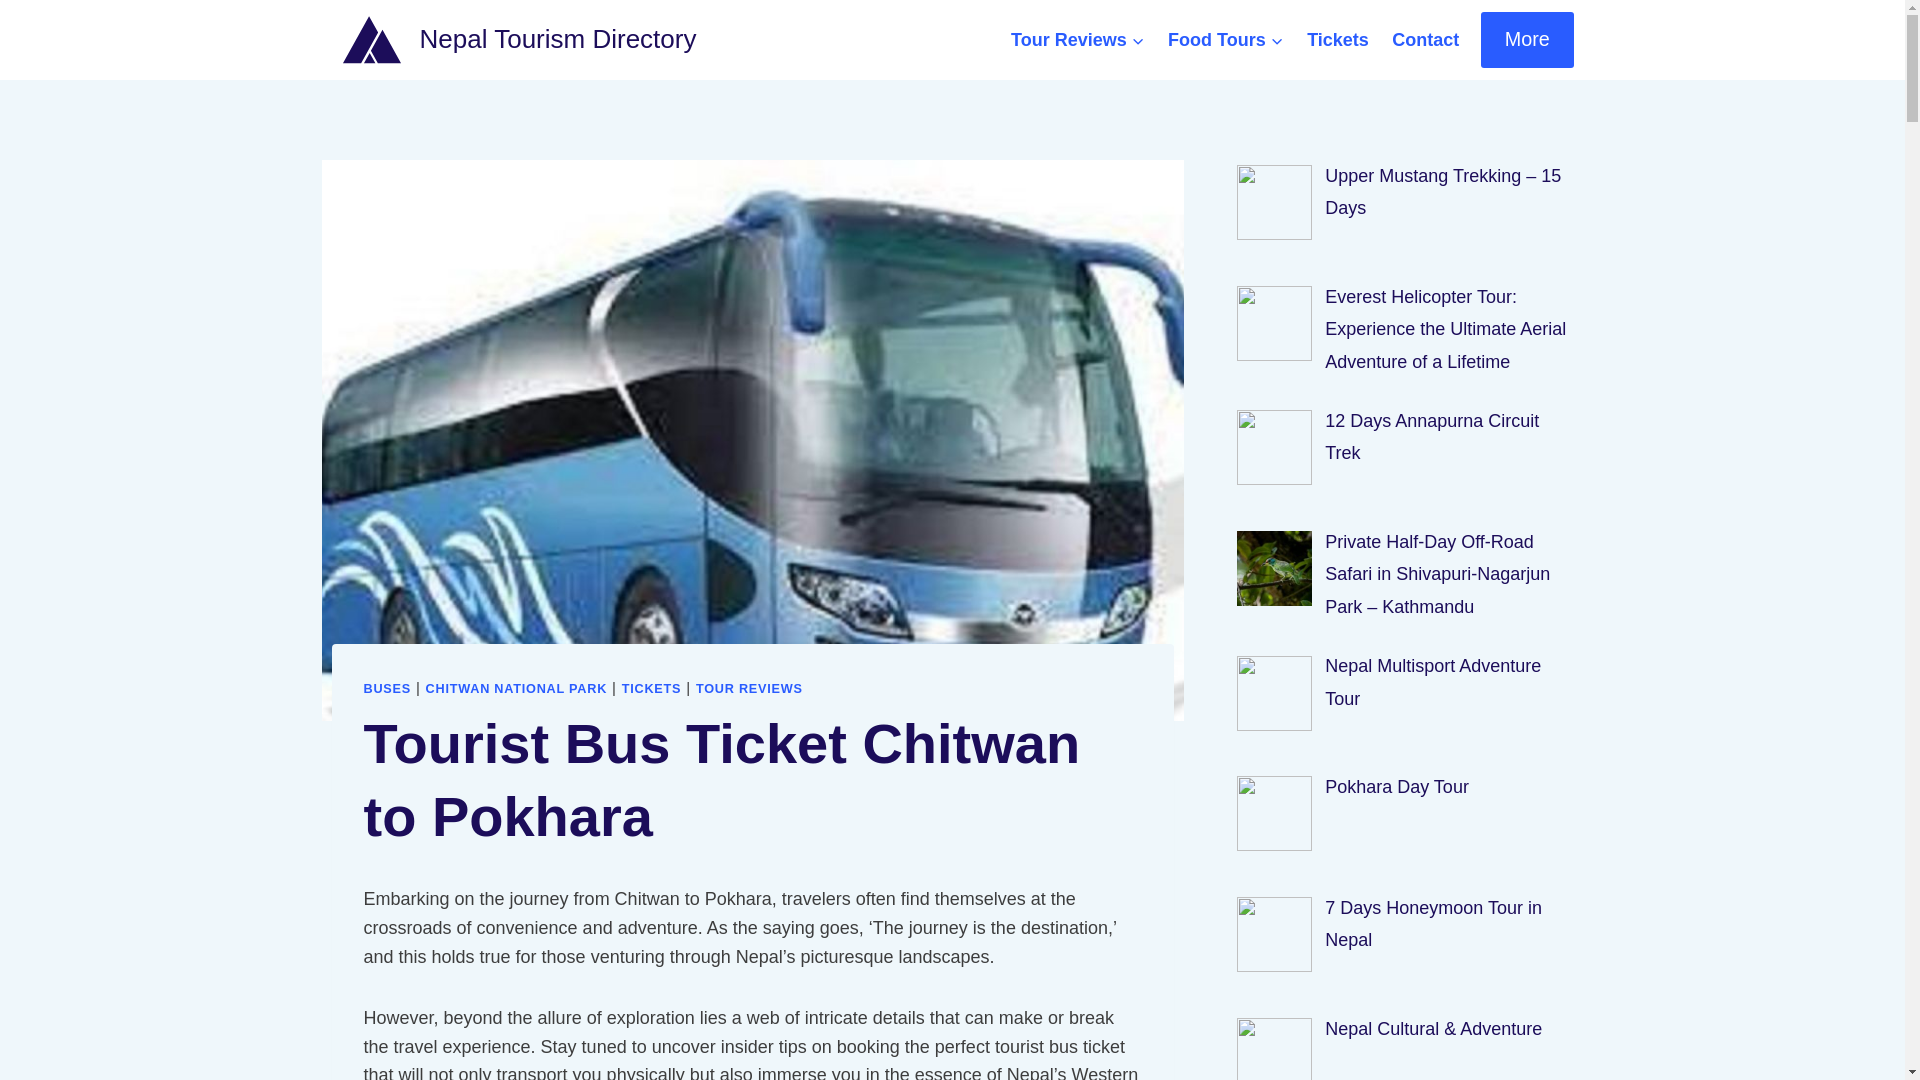 This screenshot has width=1920, height=1080. Describe the element at coordinates (652, 688) in the screenshot. I see `TICKETS` at that location.